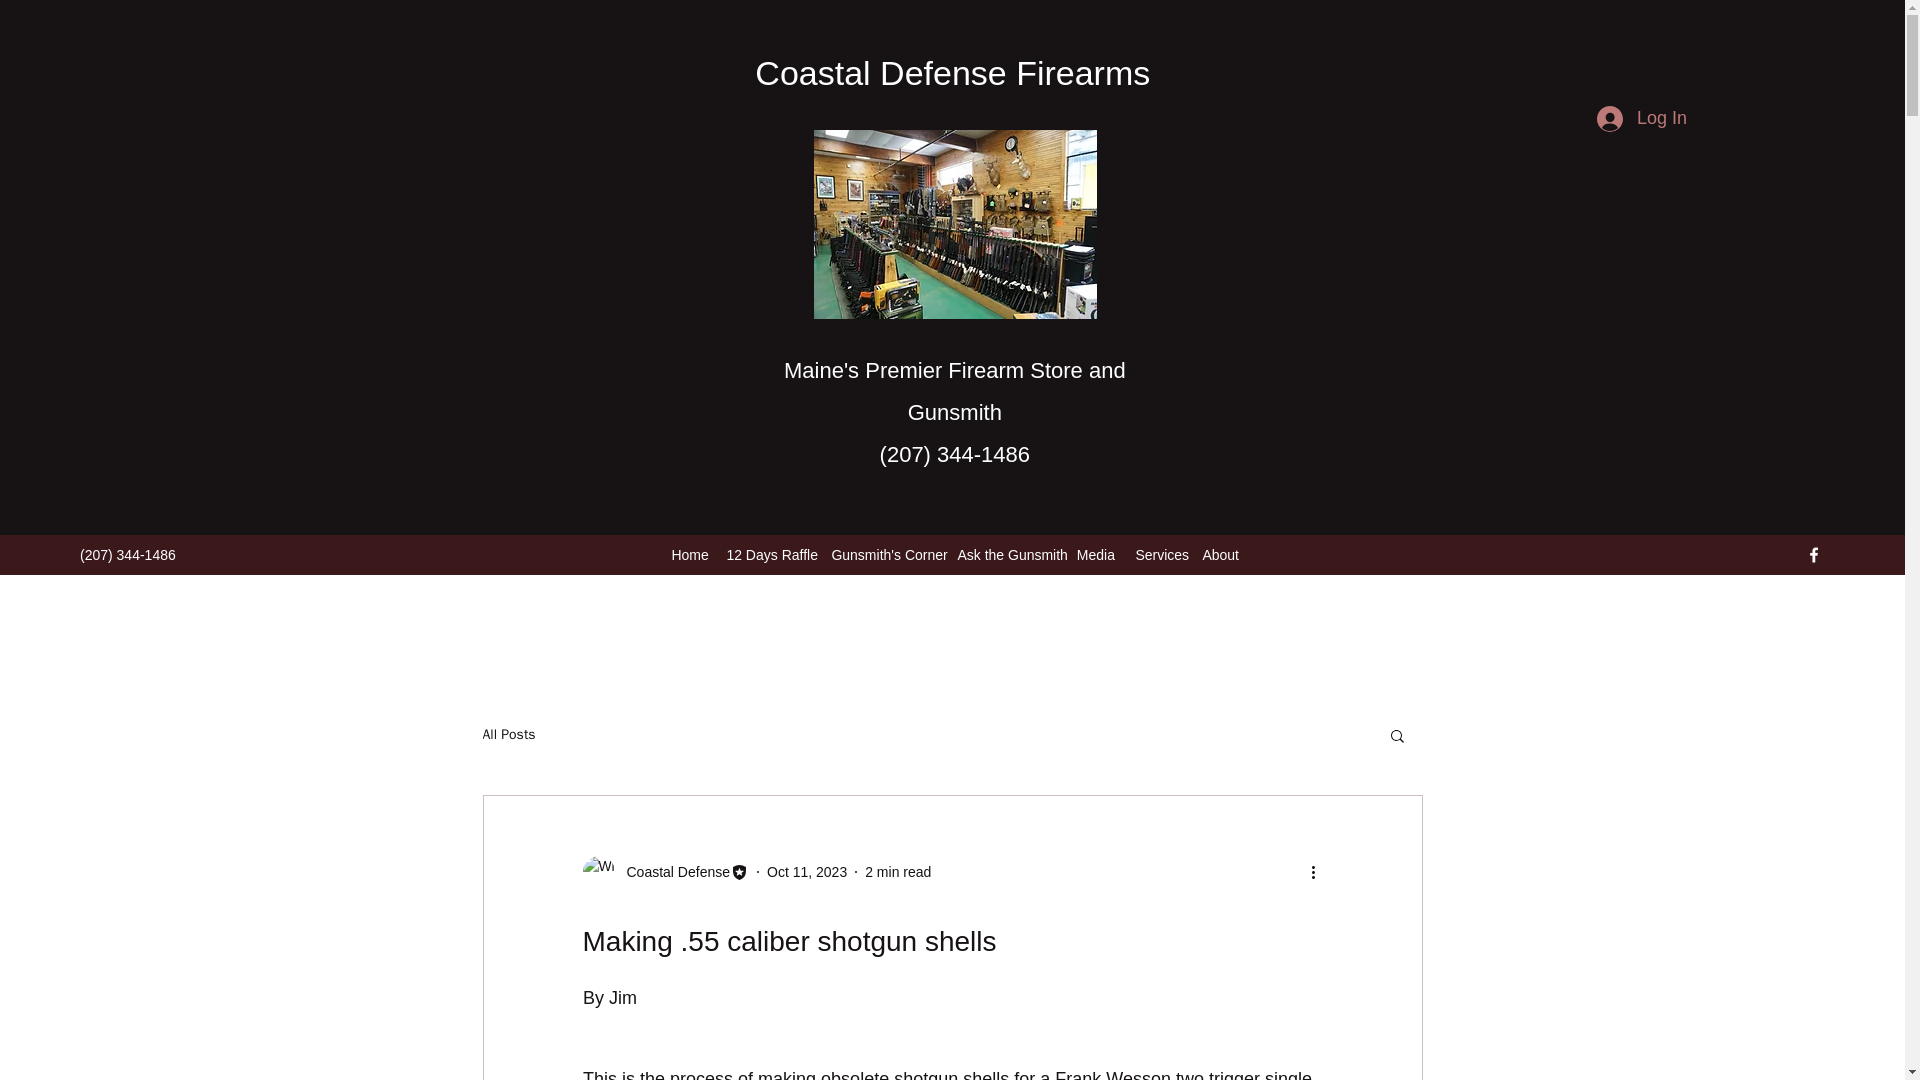 This screenshot has height=1080, width=1920. What do you see at coordinates (806, 872) in the screenshot?
I see `Oct 11, 2023` at bounding box center [806, 872].